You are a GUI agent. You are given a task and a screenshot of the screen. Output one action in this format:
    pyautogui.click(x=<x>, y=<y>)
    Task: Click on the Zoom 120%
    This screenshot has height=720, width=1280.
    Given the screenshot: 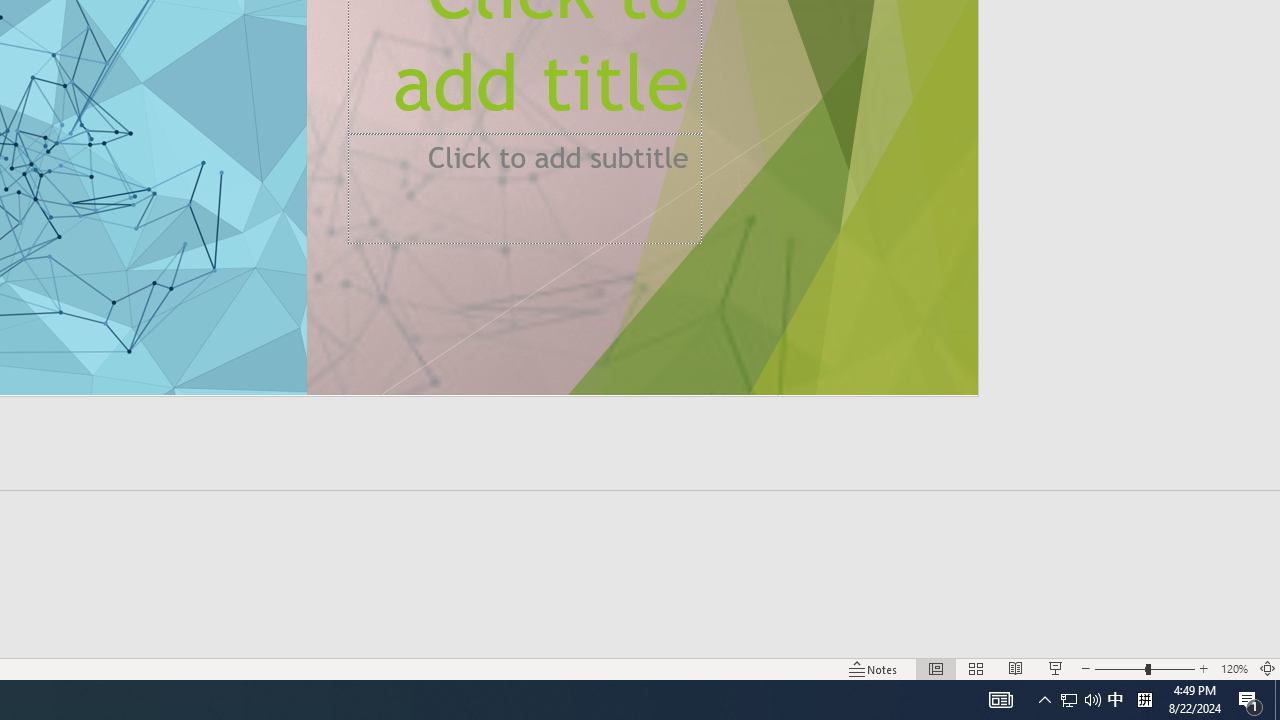 What is the action you would take?
    pyautogui.click(x=1234, y=668)
    